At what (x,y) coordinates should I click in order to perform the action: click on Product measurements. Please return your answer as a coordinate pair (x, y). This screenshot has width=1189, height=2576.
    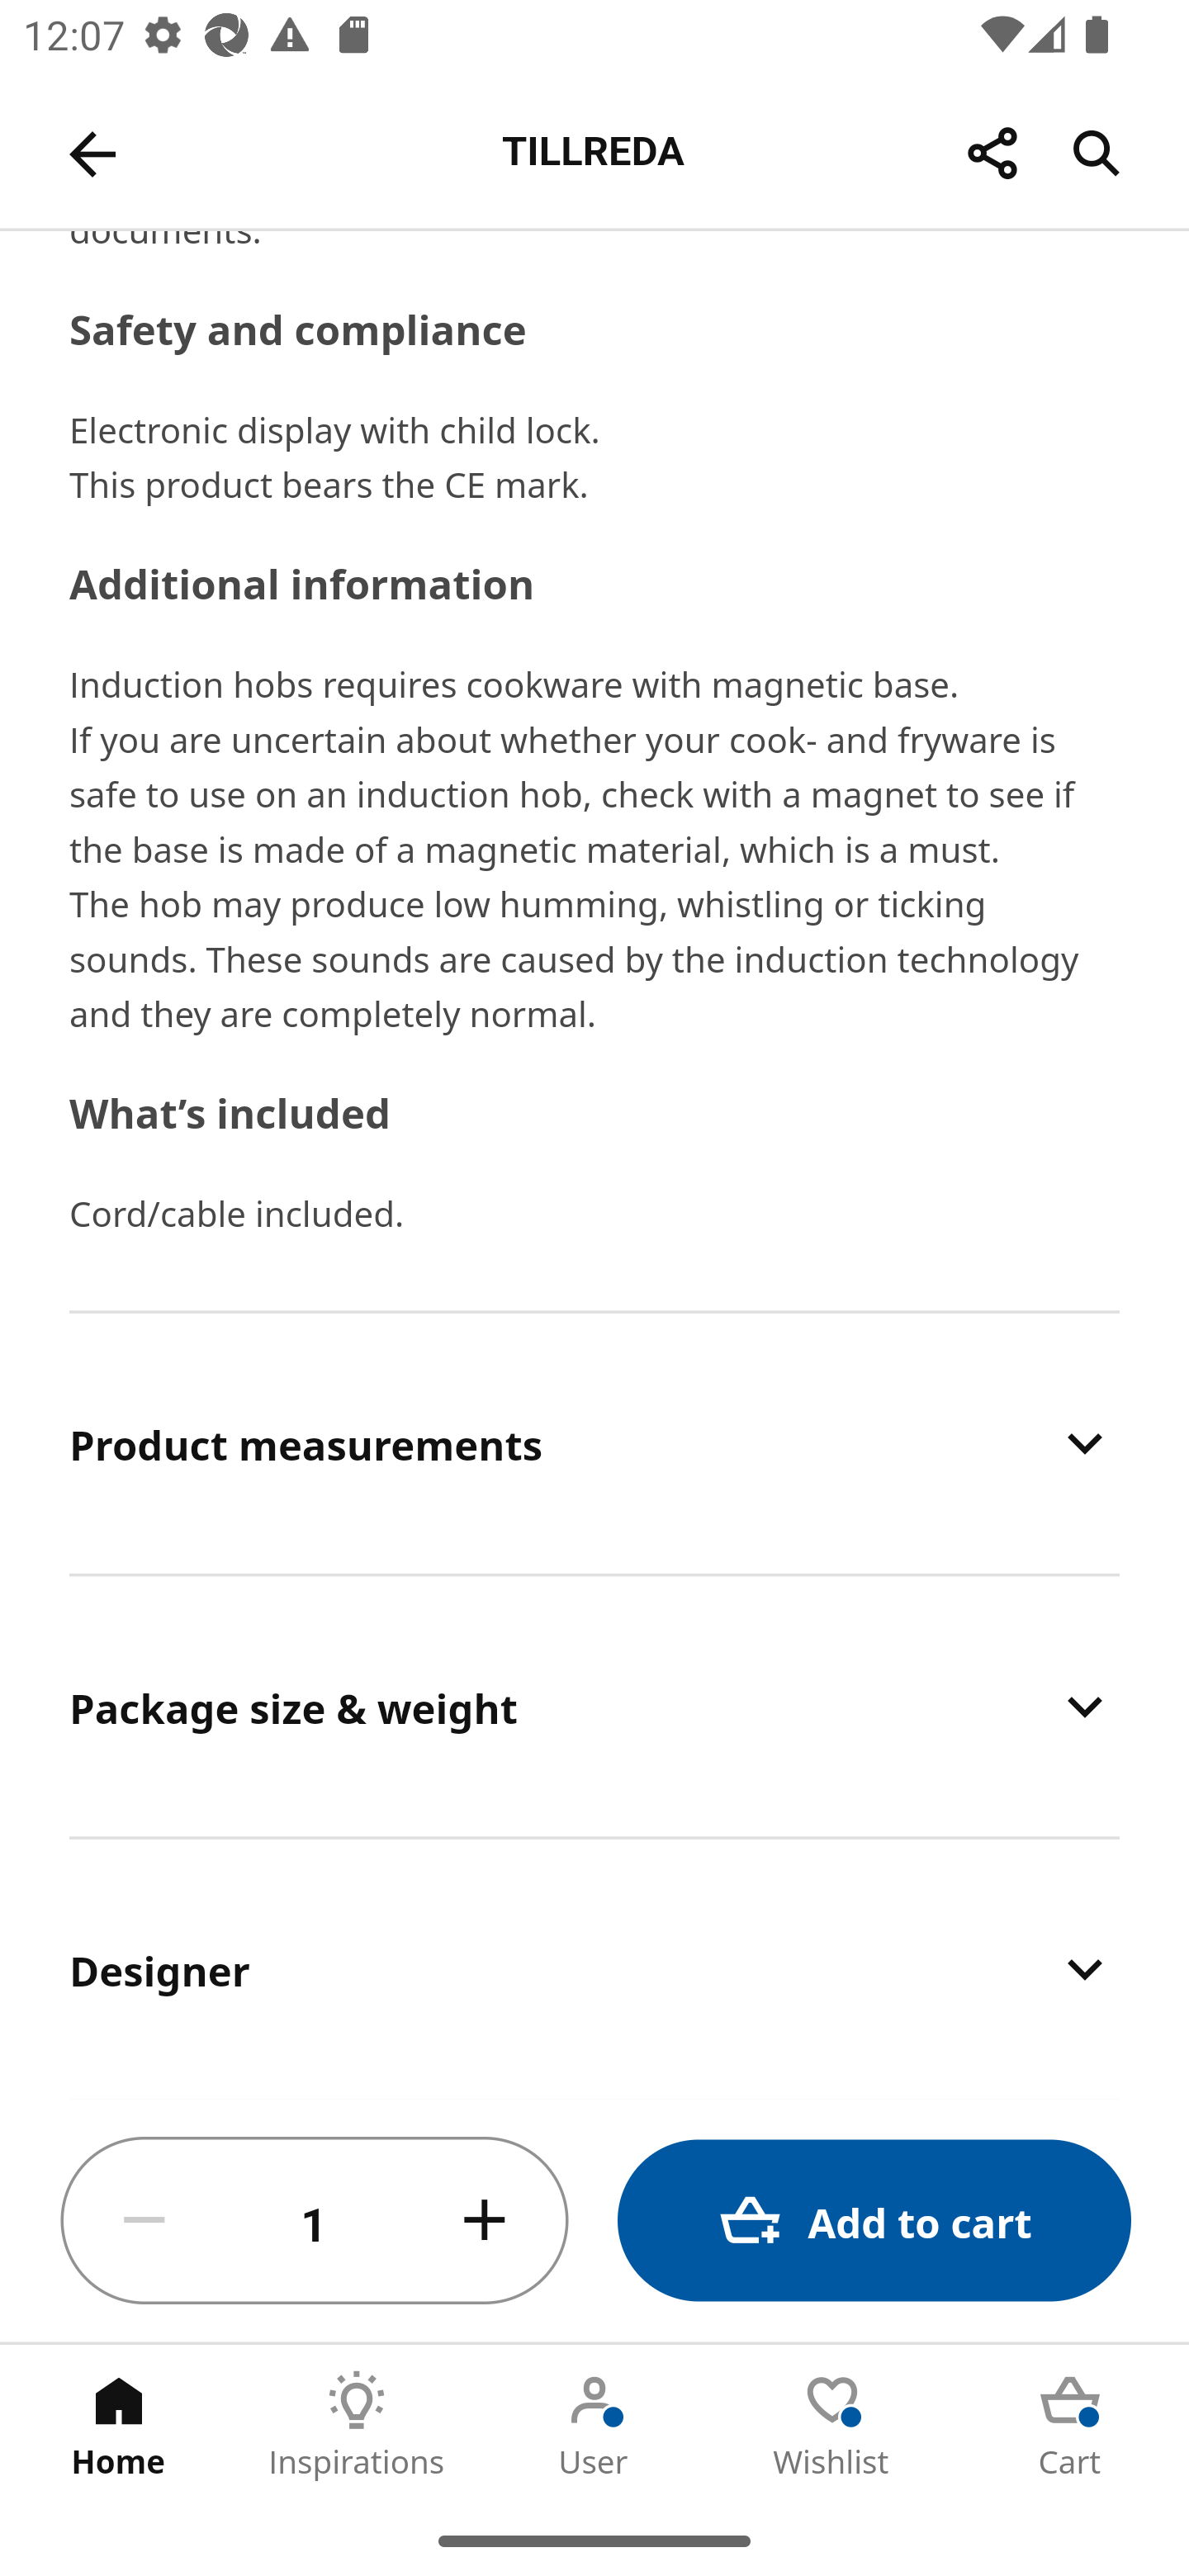
    Looking at the image, I should click on (594, 1443).